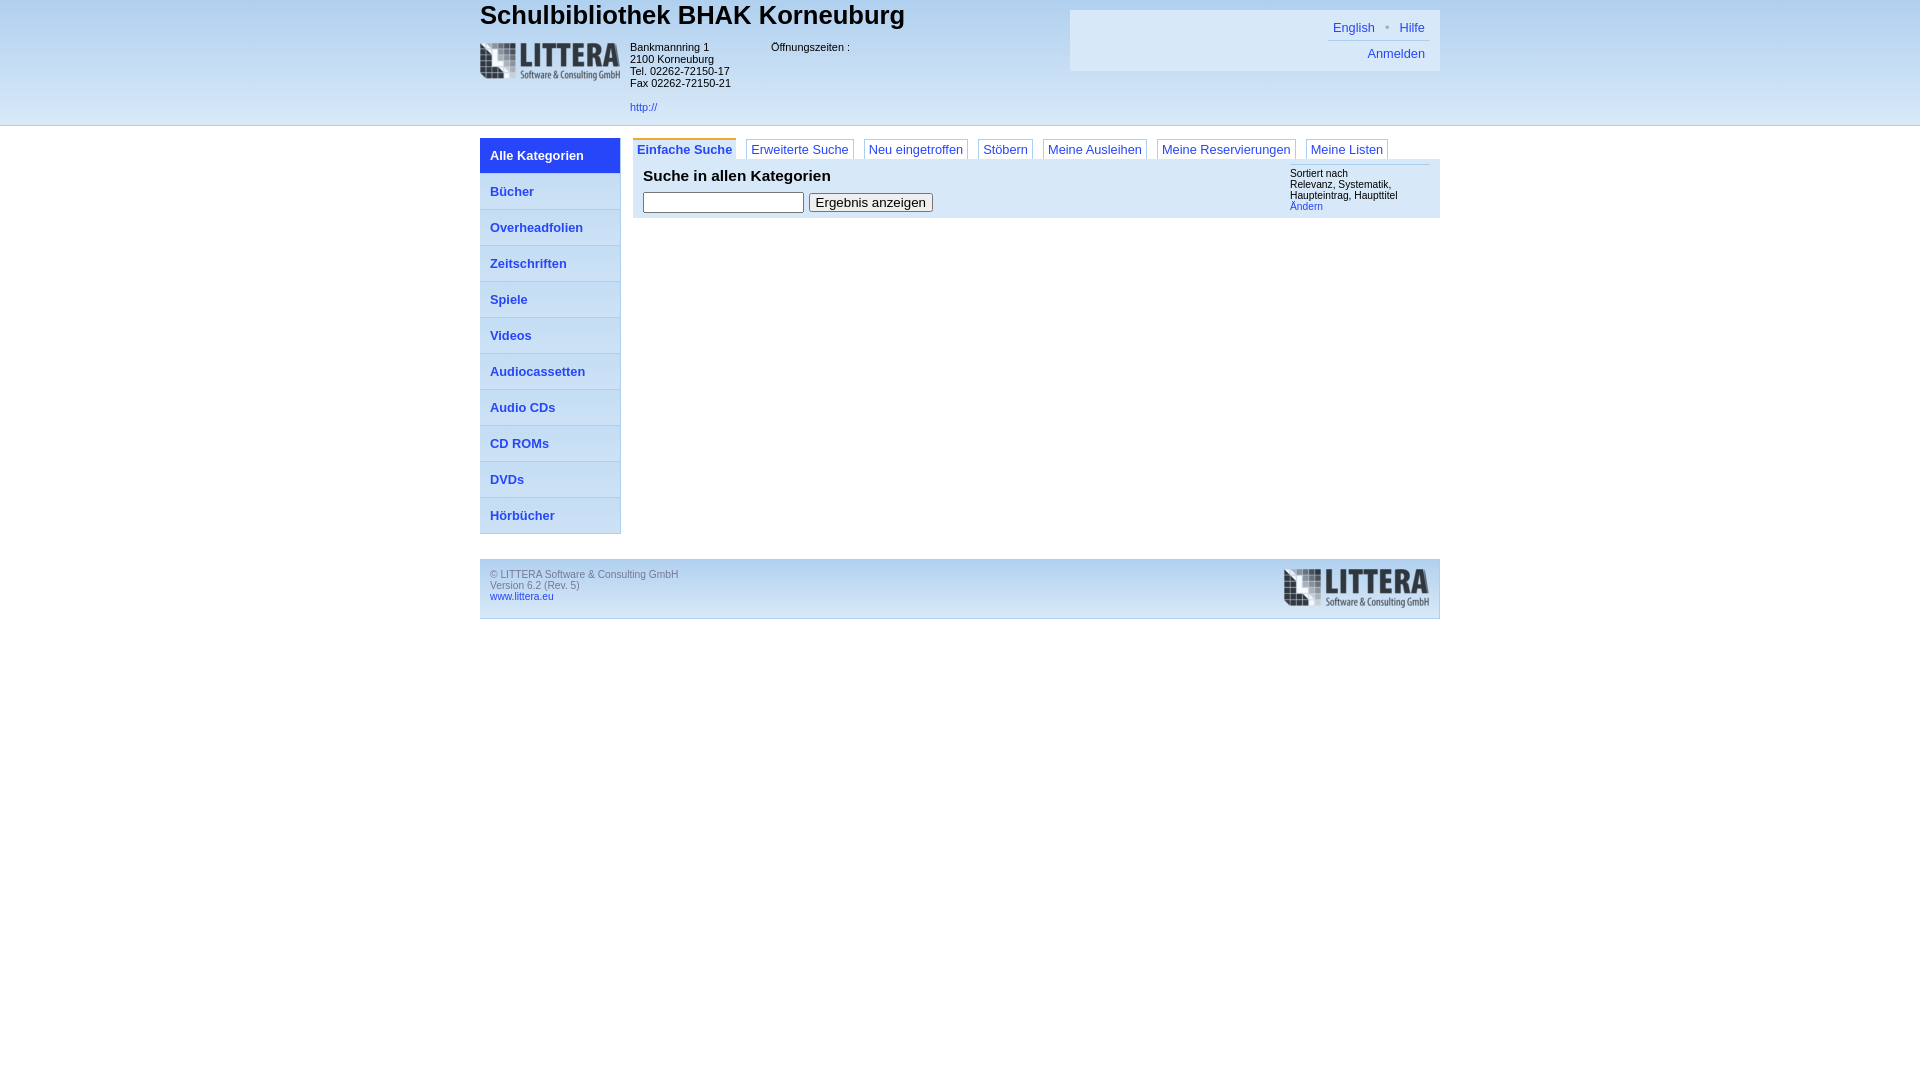 The height and width of the screenshot is (1080, 1920). I want to click on Hilfe, so click(1412, 28).